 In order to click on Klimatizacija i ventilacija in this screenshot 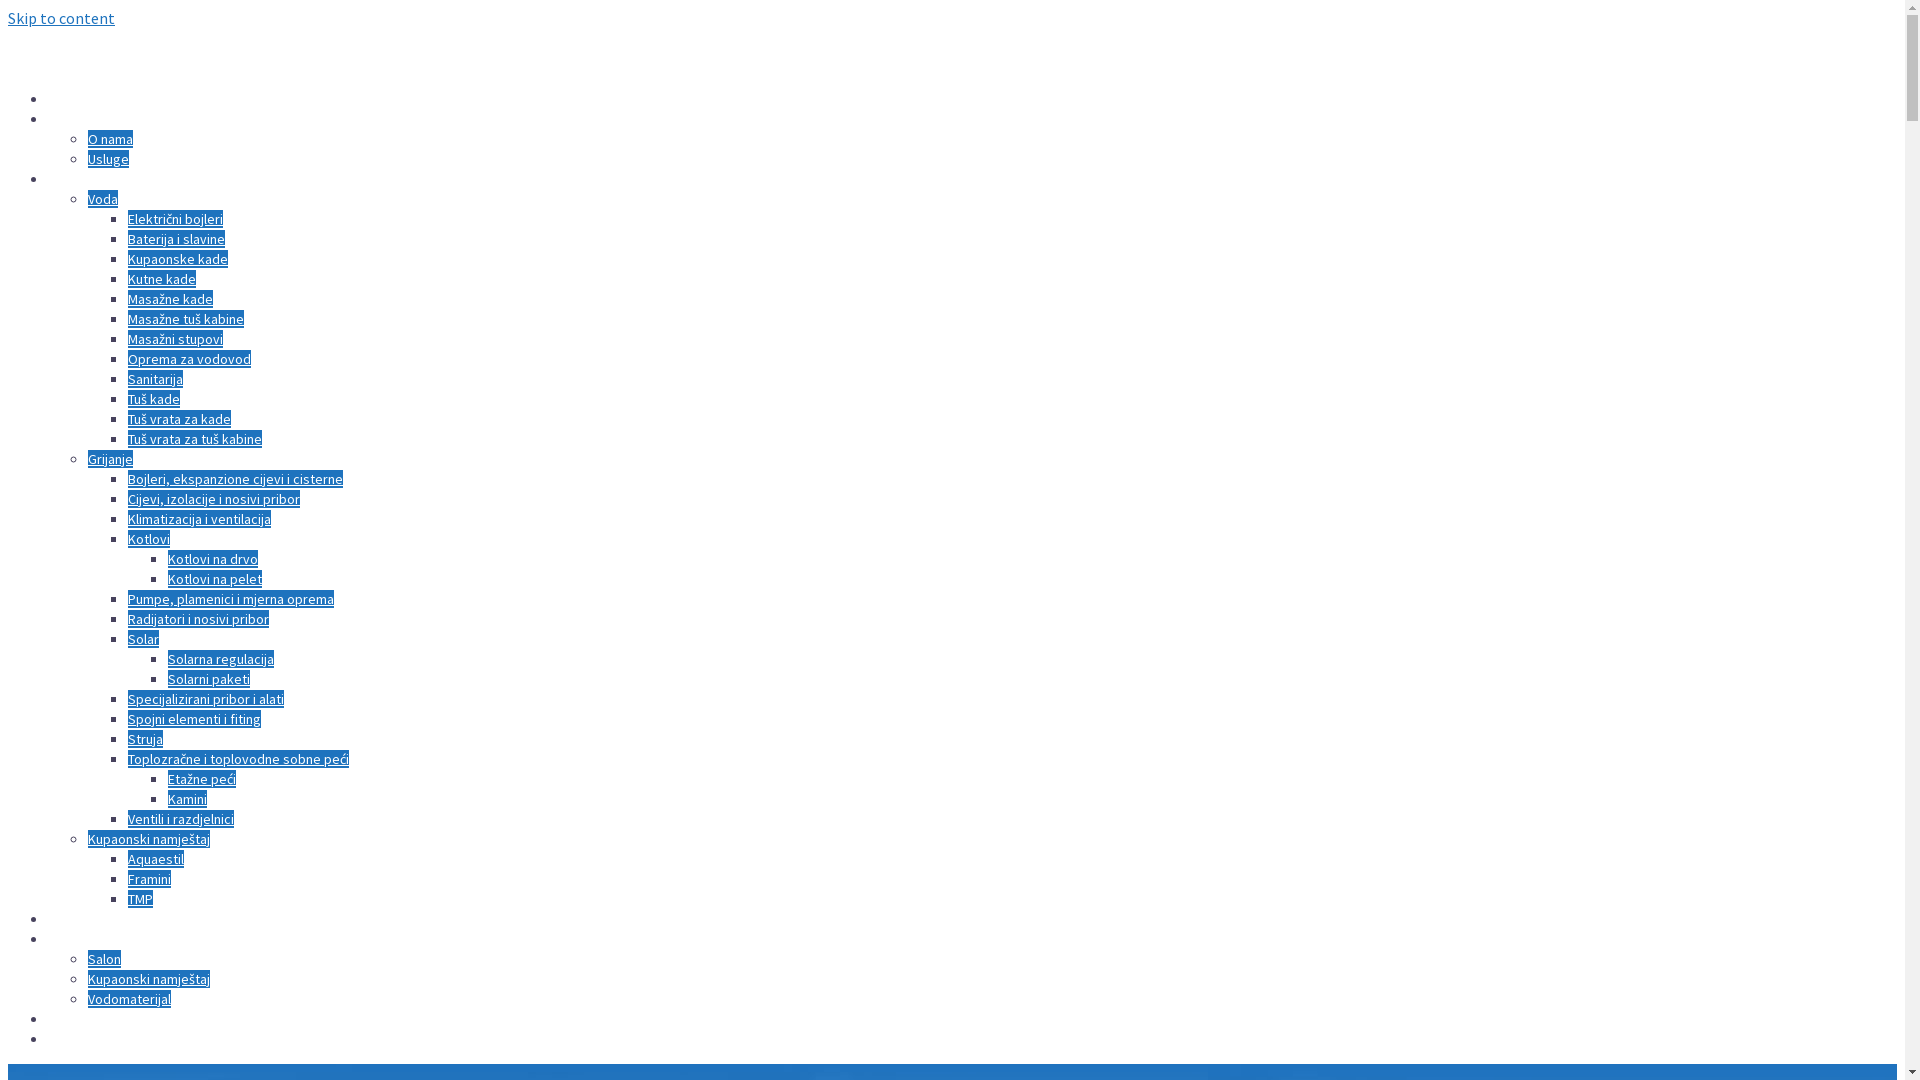, I will do `click(200, 519)`.